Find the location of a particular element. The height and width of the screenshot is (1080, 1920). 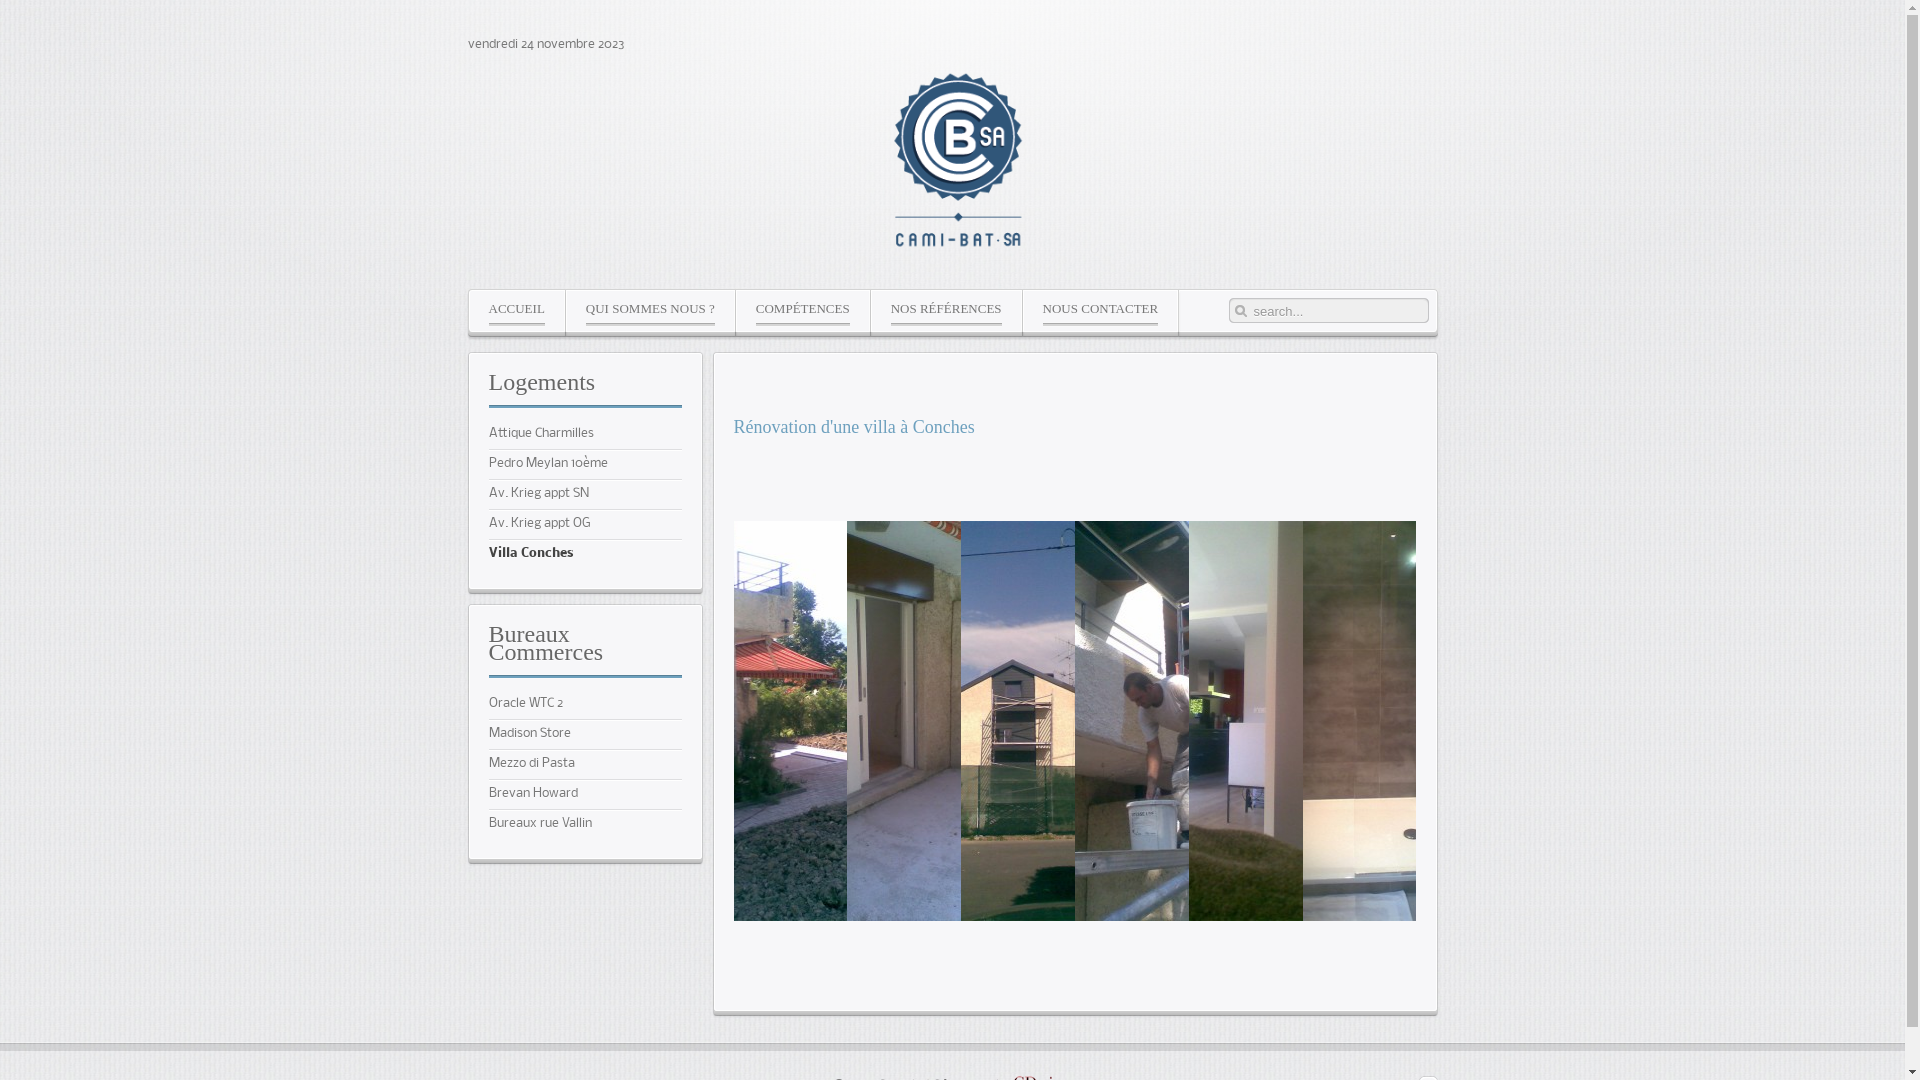

Logo is located at coordinates (957, 161).